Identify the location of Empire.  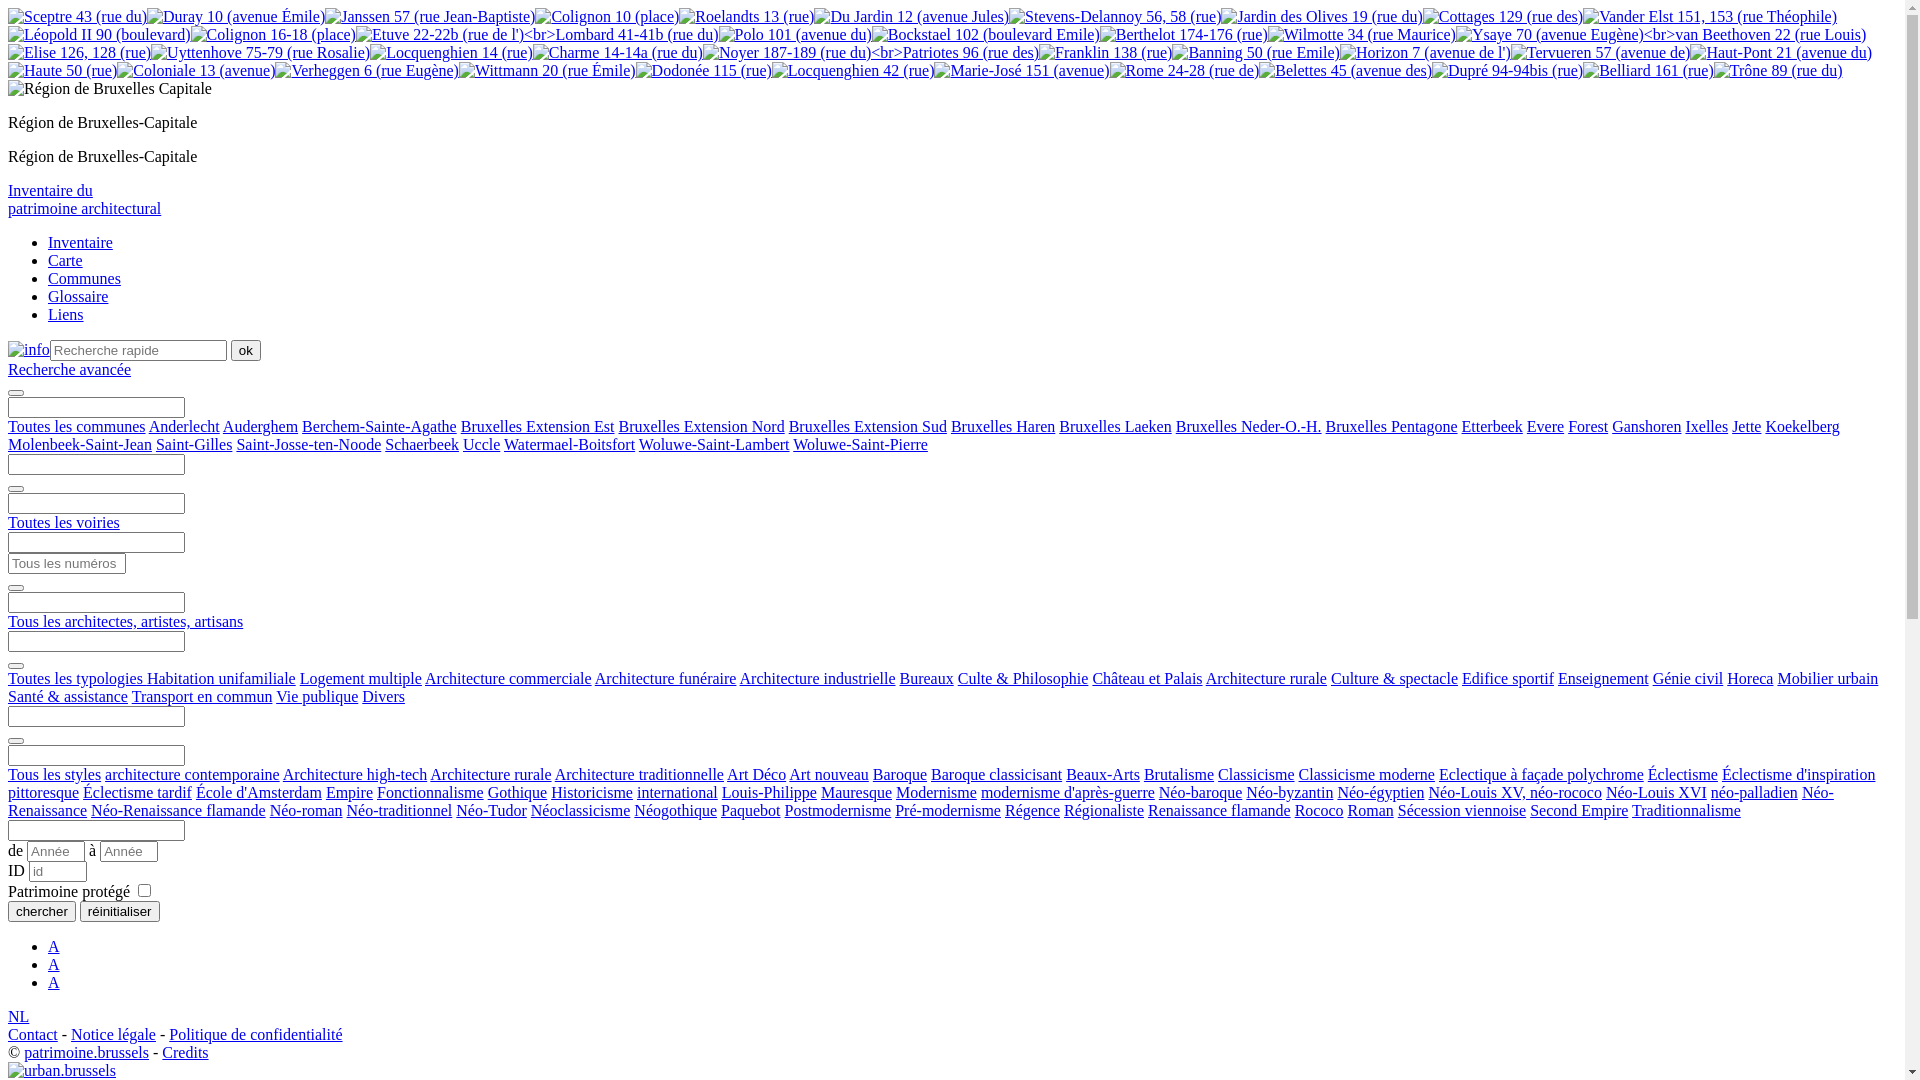
(350, 792).